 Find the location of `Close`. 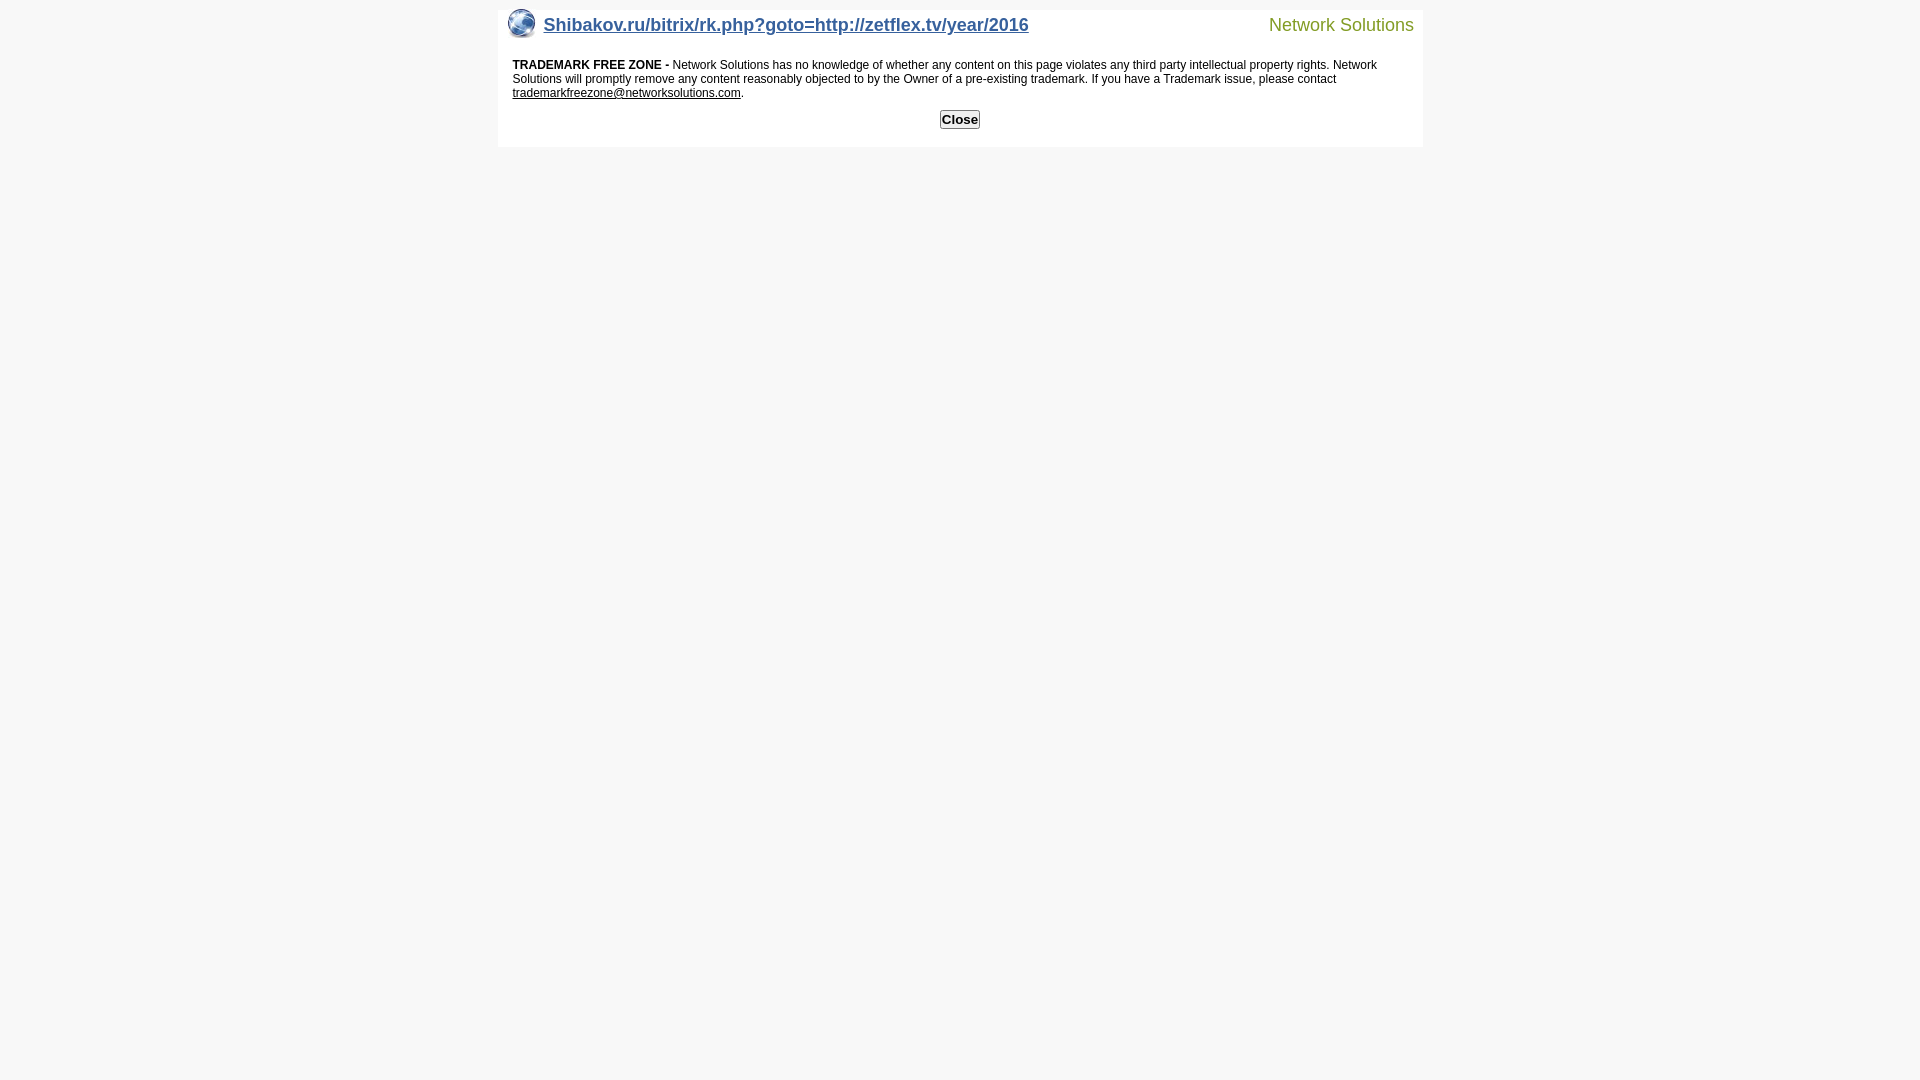

Close is located at coordinates (960, 120).